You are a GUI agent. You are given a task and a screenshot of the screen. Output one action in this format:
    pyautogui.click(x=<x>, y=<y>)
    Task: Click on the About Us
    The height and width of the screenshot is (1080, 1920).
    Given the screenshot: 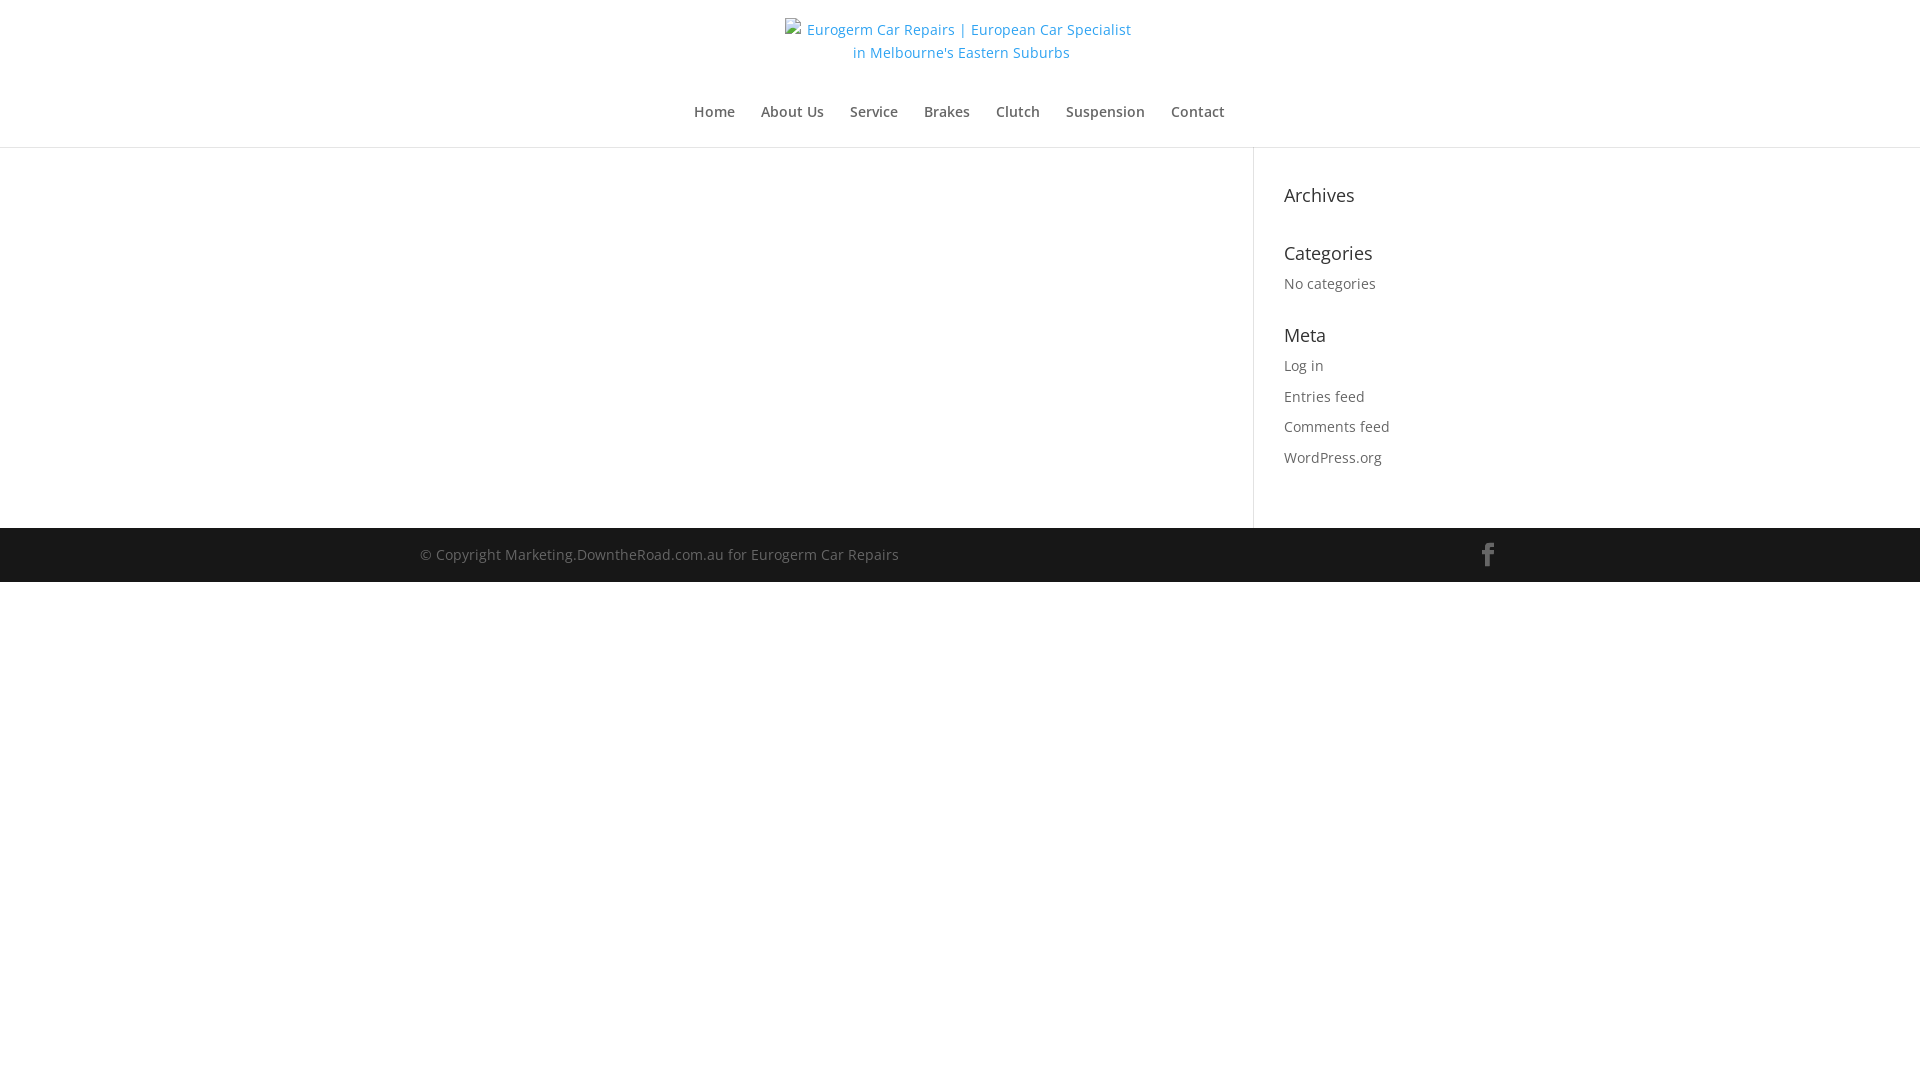 What is the action you would take?
    pyautogui.click(x=792, y=126)
    